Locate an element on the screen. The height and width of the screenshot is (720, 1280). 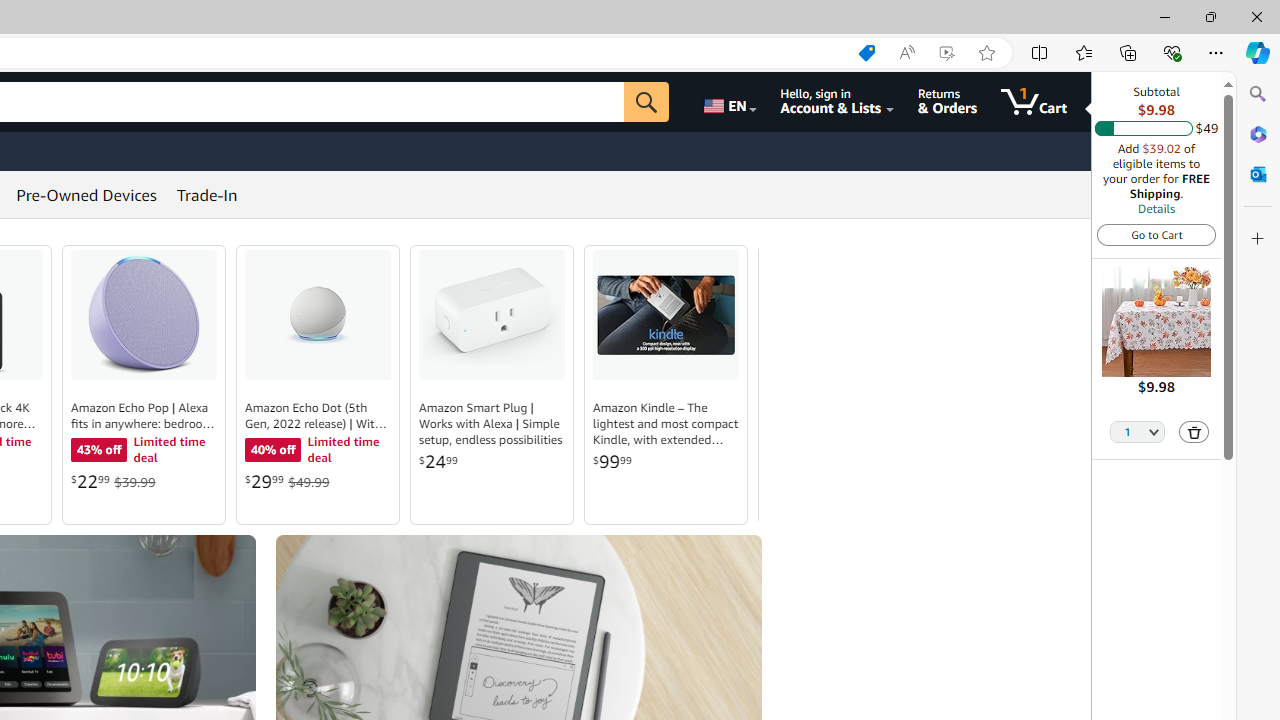
Choose a language for shopping. is located at coordinates (728, 102).